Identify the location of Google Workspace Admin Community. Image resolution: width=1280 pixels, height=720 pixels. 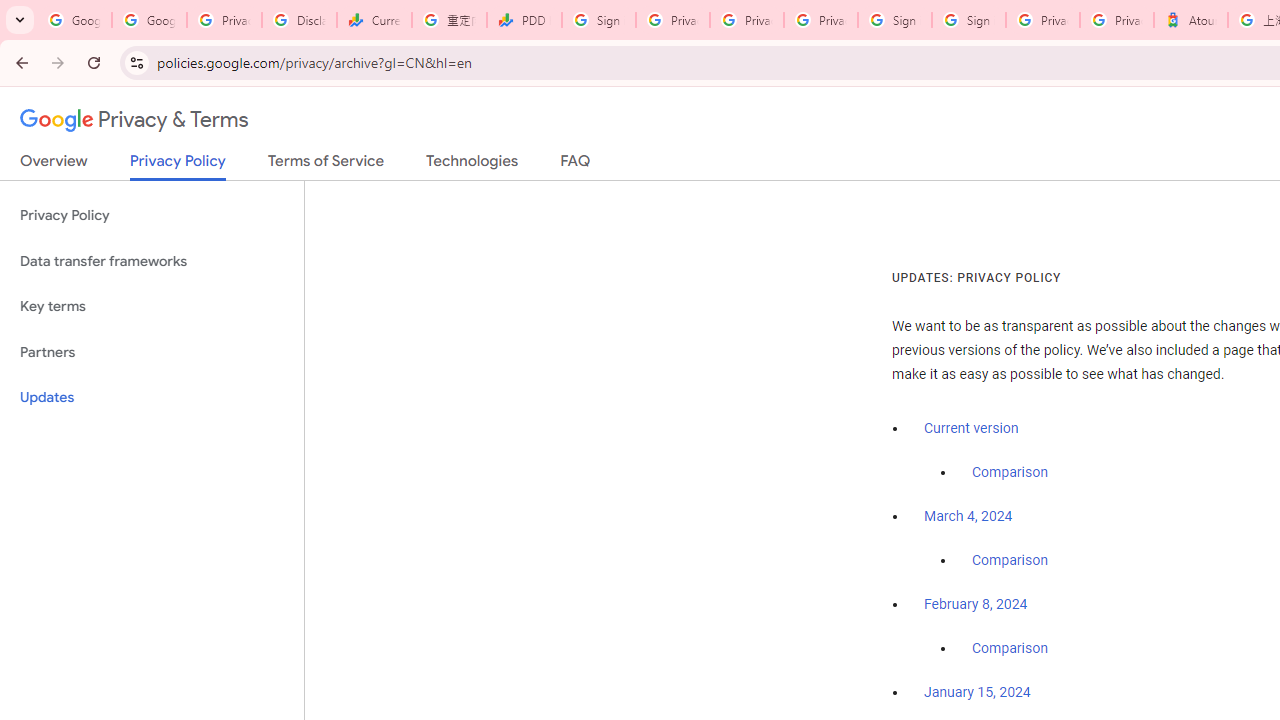
(74, 20).